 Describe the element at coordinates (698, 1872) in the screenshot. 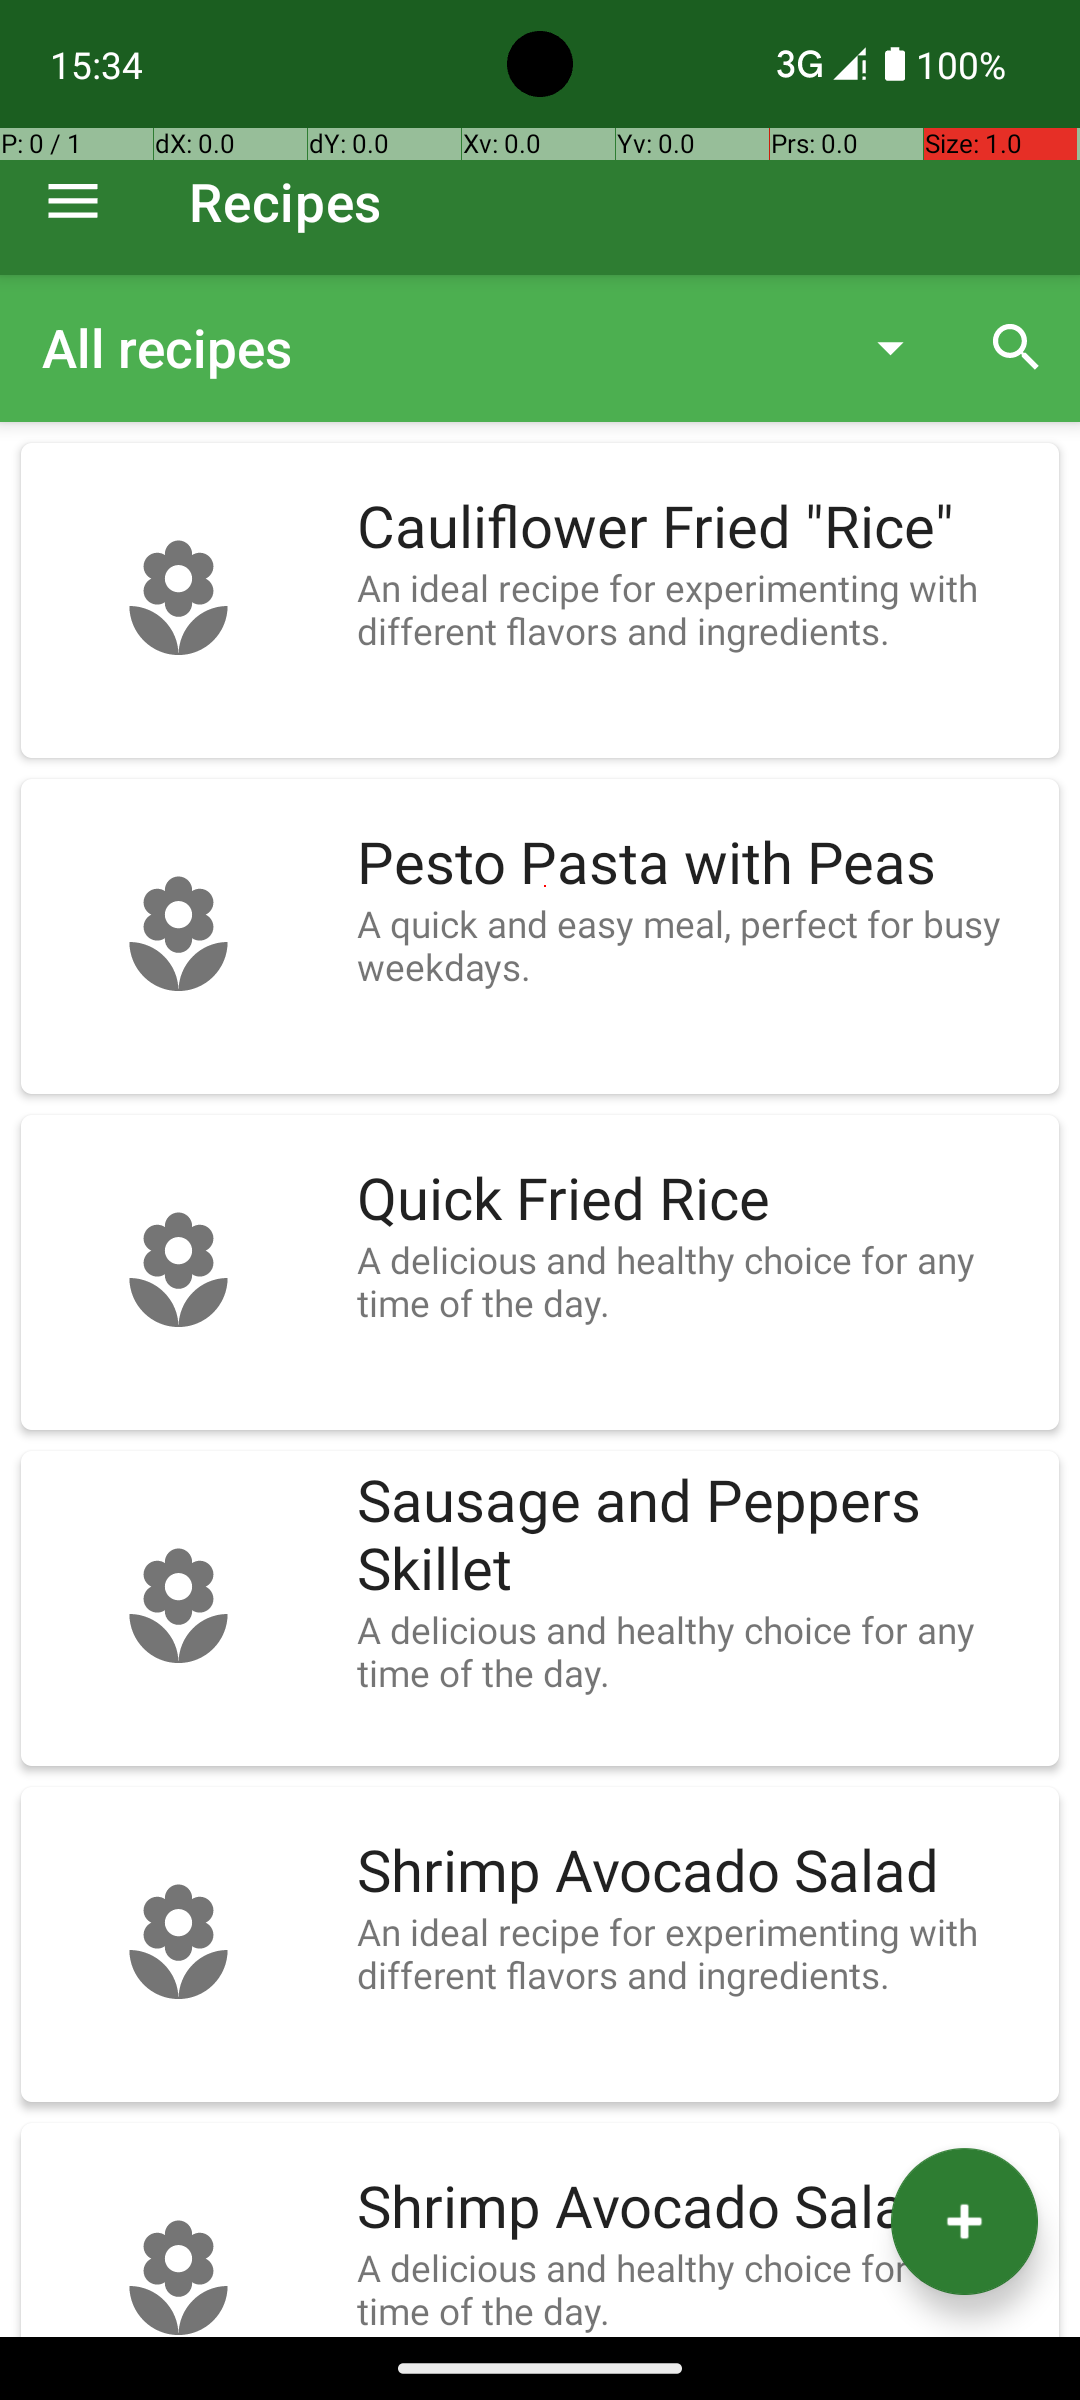

I see `Shrimp Avocado Salad` at that location.